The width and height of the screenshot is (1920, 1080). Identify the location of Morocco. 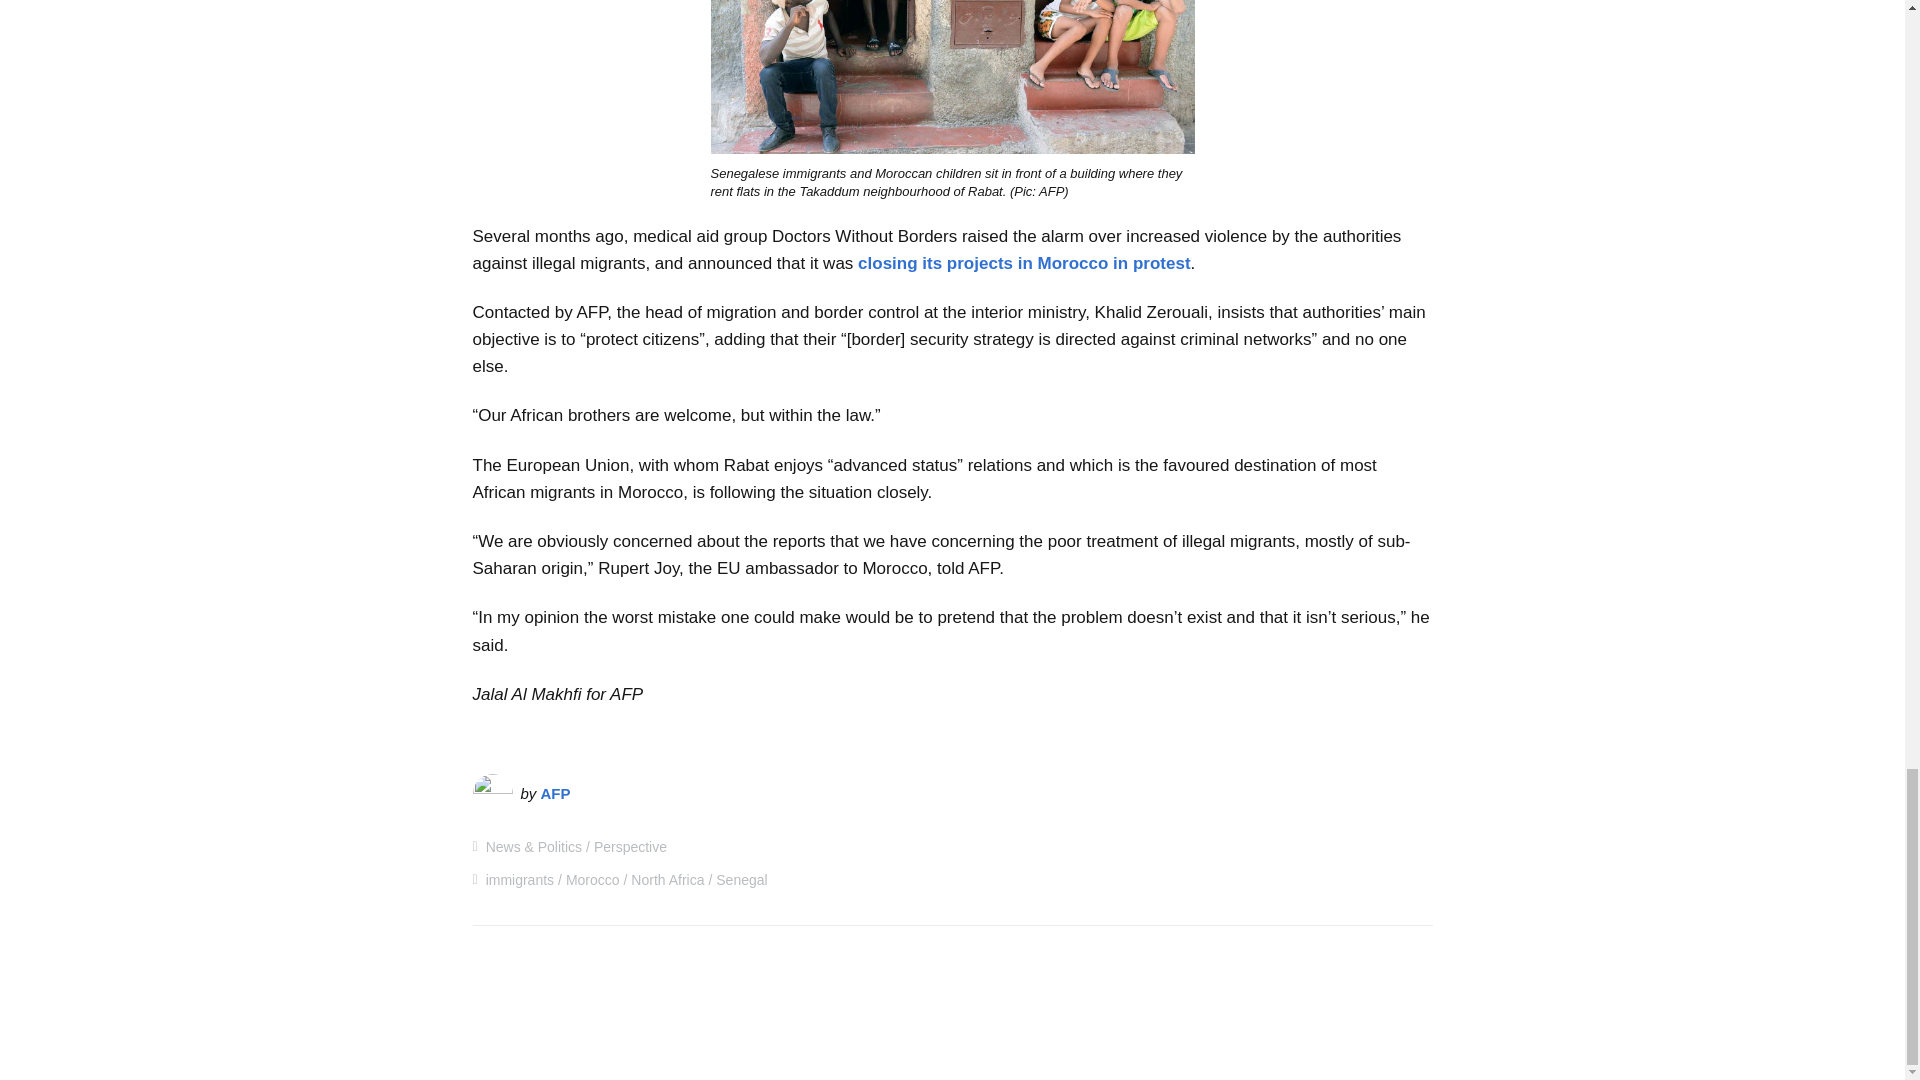
(593, 879).